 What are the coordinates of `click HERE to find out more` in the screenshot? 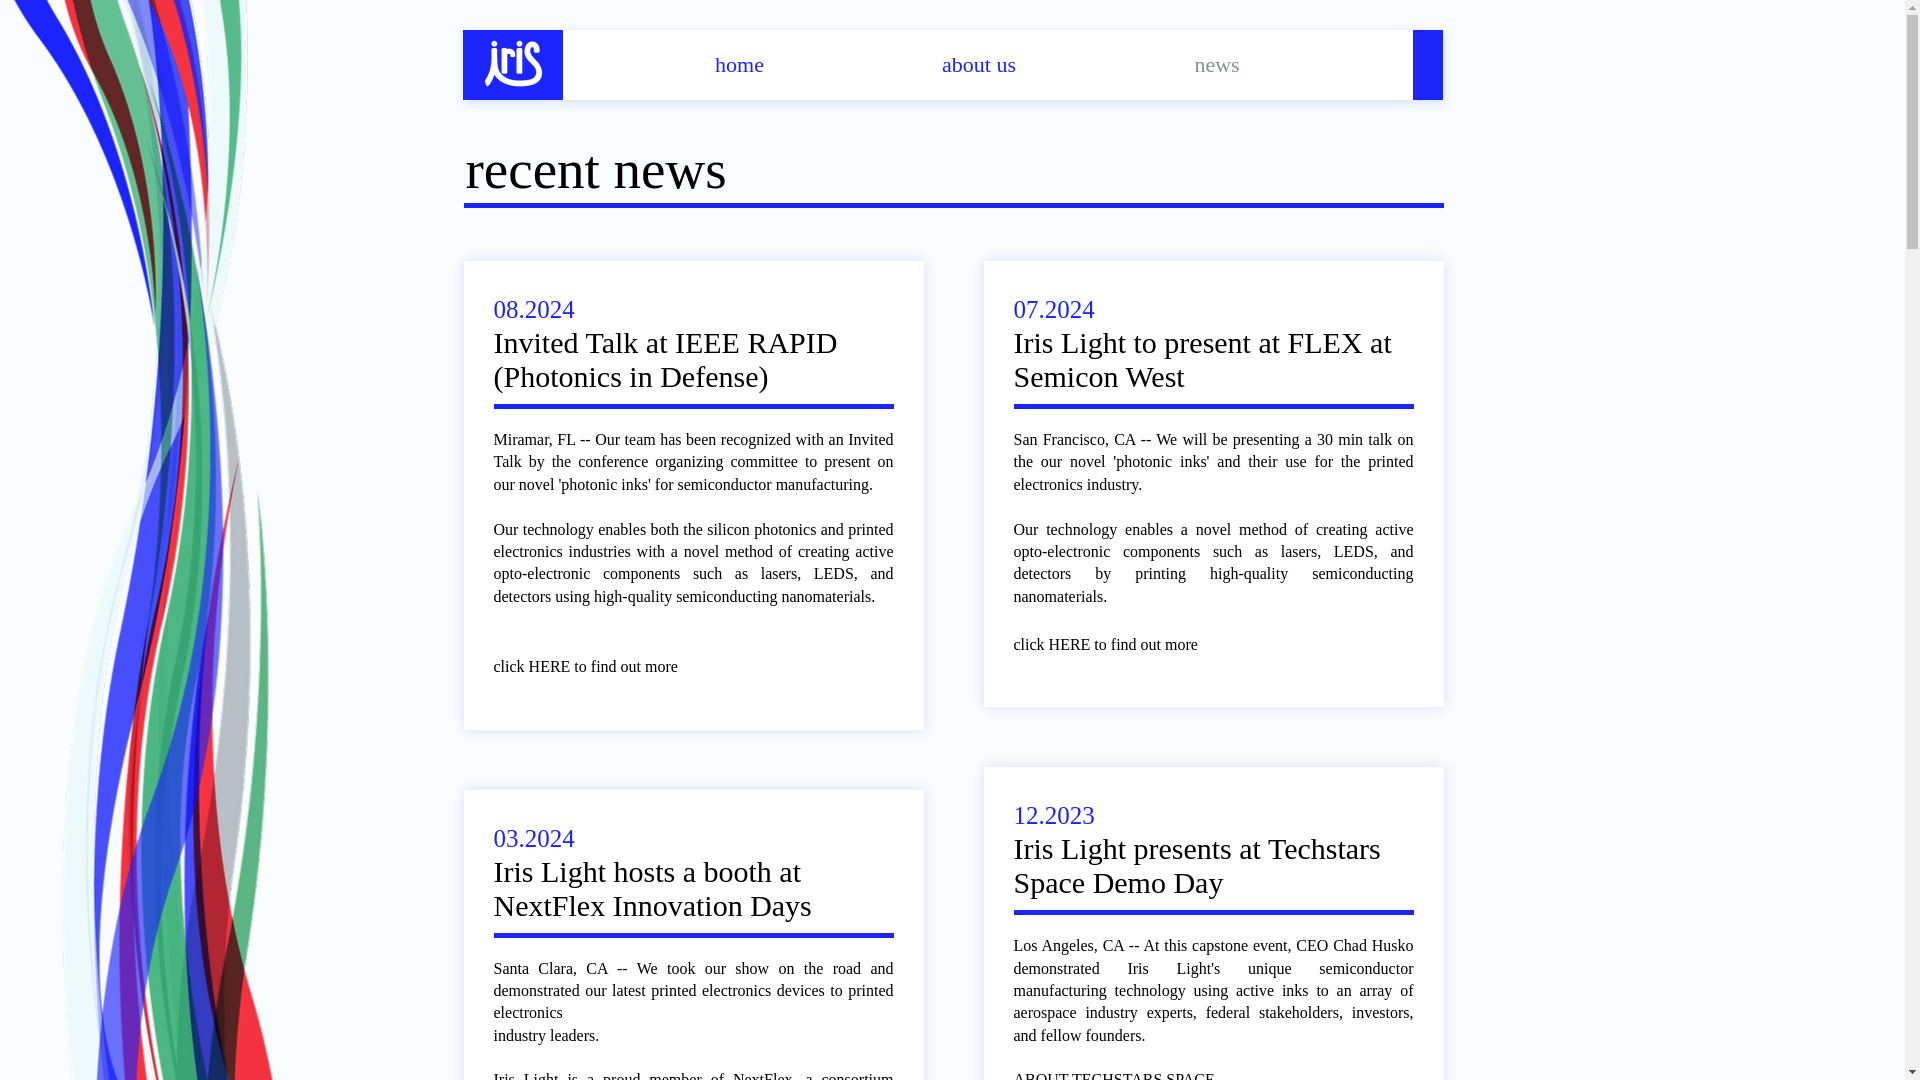 It's located at (600, 668).